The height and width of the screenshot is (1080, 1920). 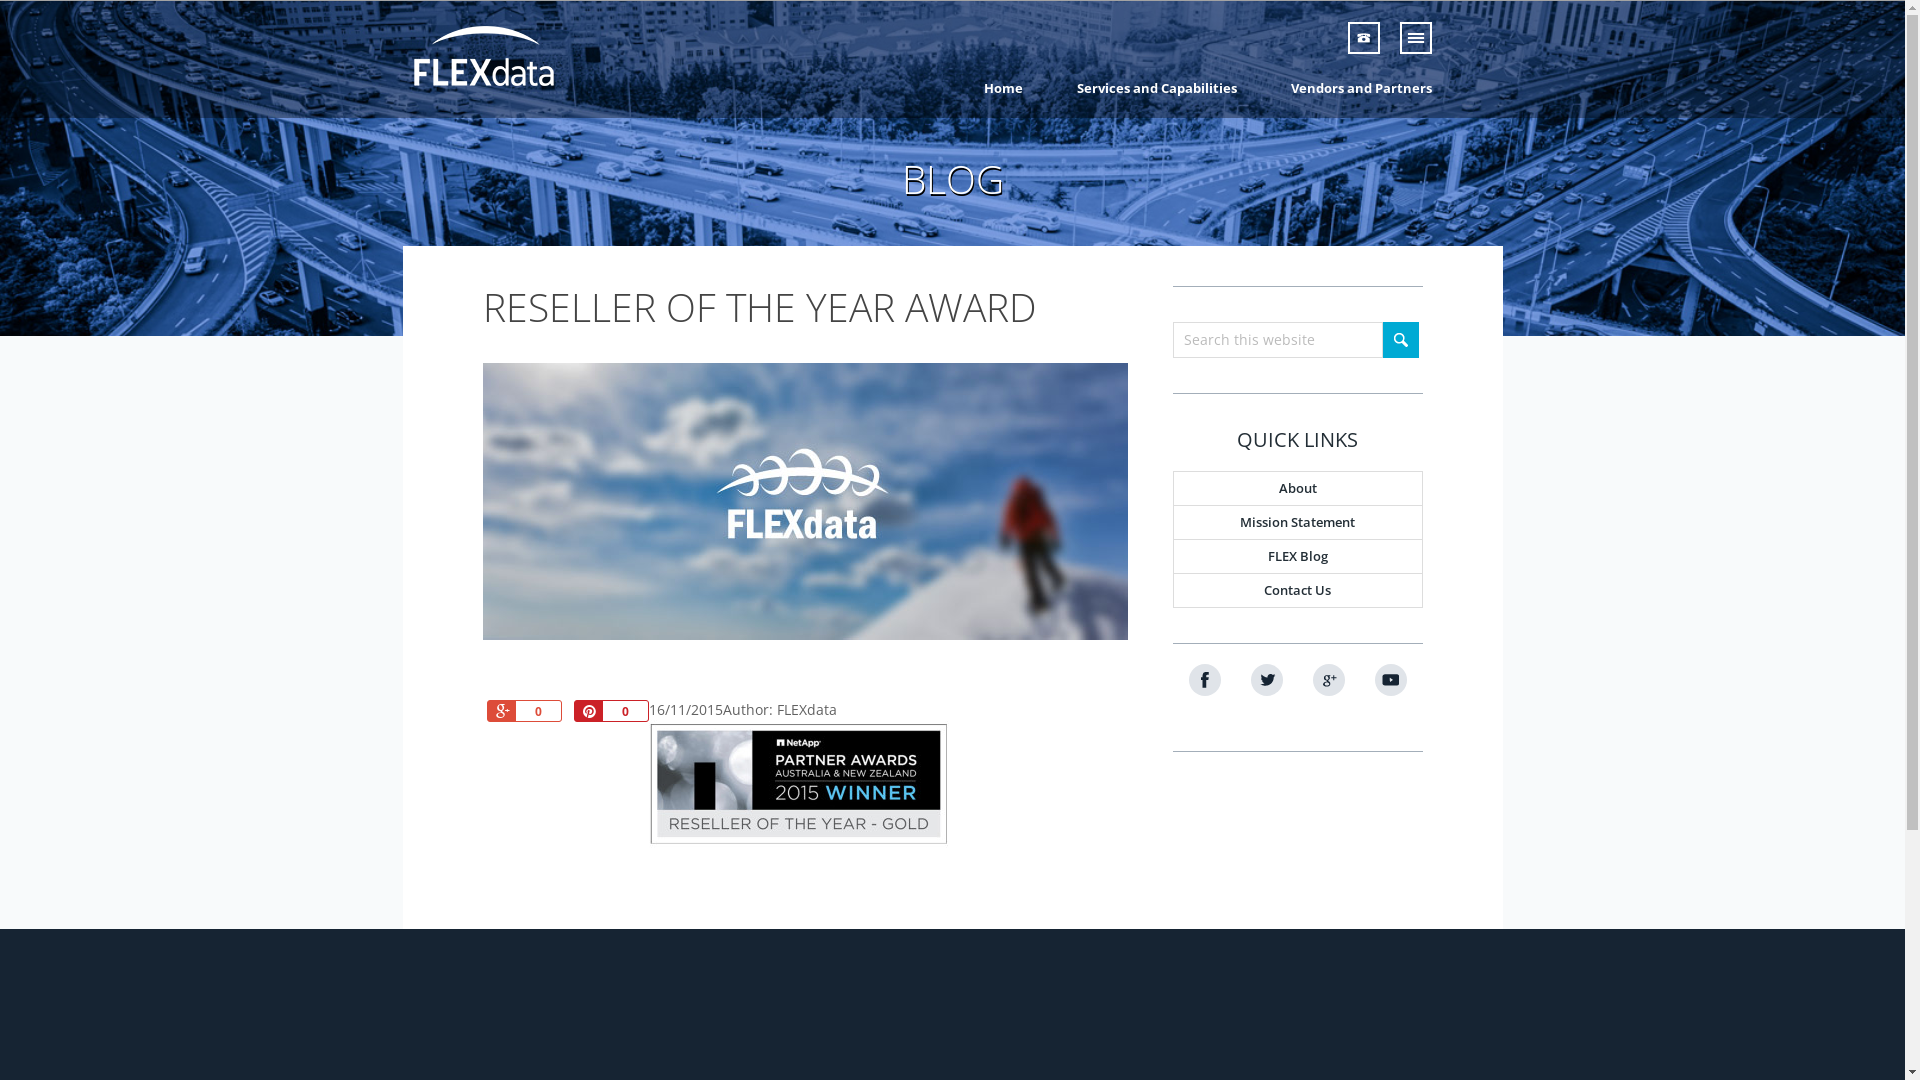 I want to click on Services and Capabilities, so click(x=1157, y=88).